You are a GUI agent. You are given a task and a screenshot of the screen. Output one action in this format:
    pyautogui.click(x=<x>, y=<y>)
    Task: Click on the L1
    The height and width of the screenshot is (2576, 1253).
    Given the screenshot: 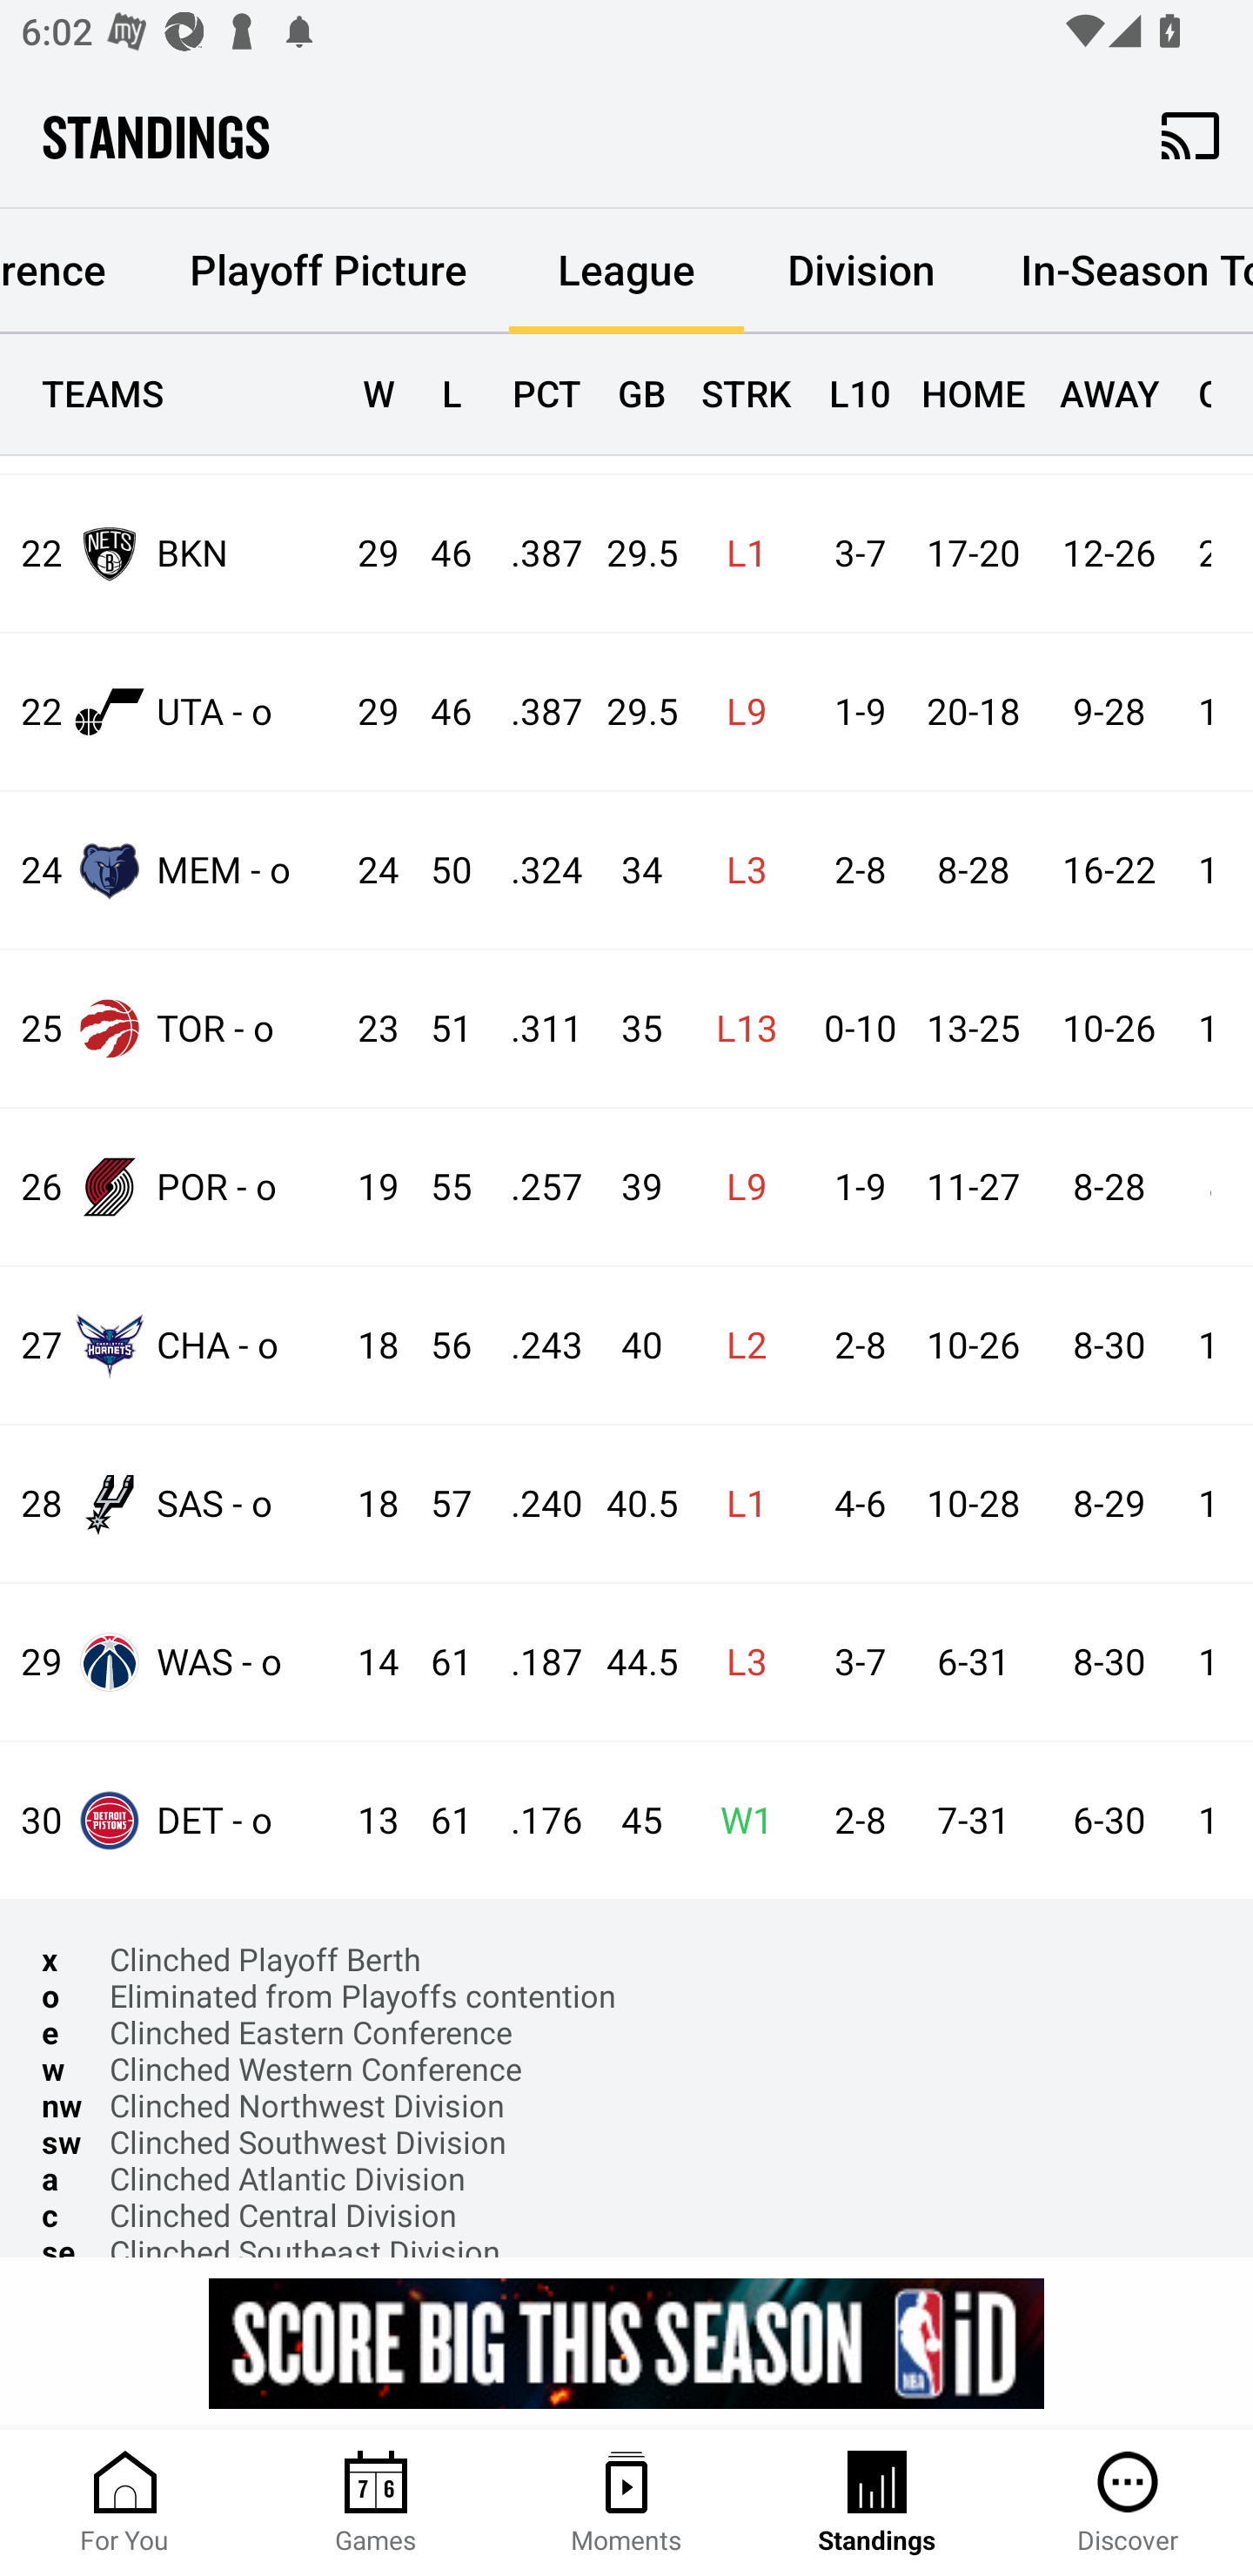 What is the action you would take?
    pyautogui.click(x=738, y=1504)
    